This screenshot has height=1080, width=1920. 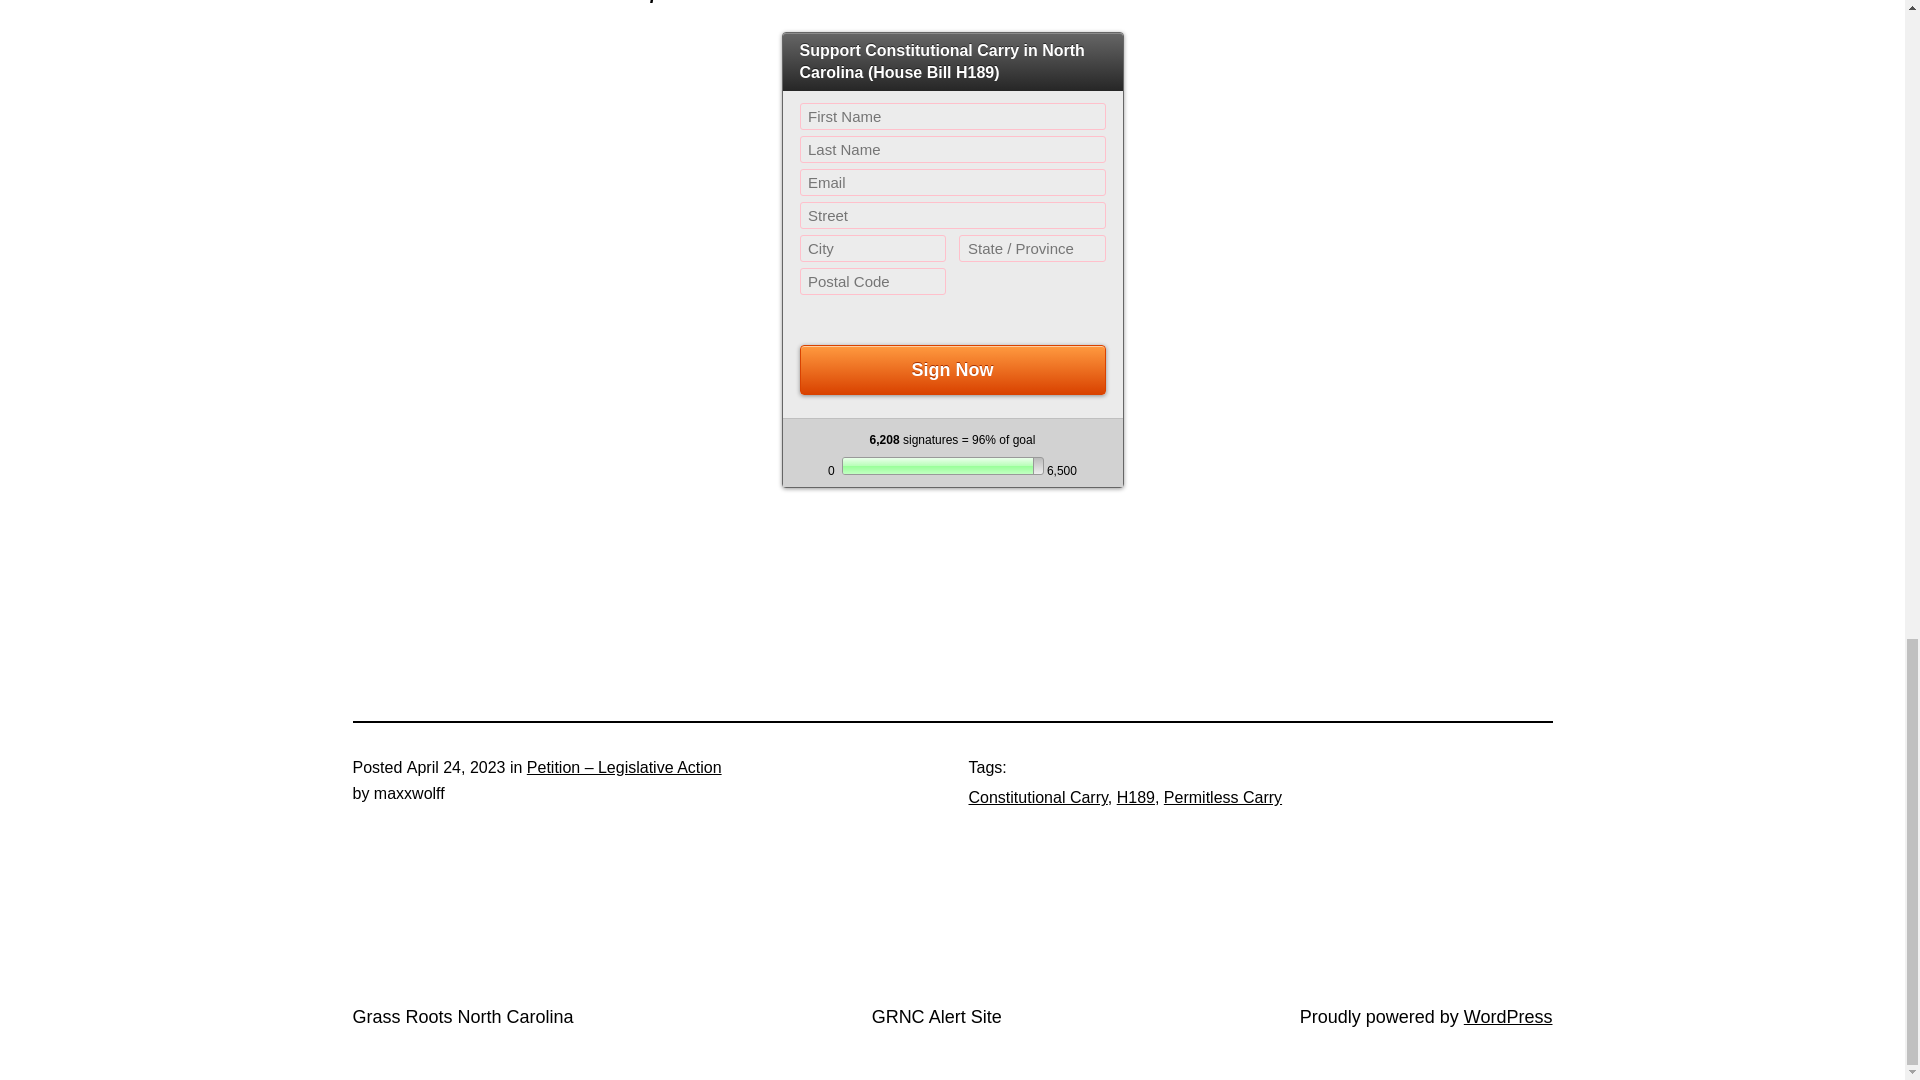 I want to click on Permitless Carry, so click(x=1222, y=797).